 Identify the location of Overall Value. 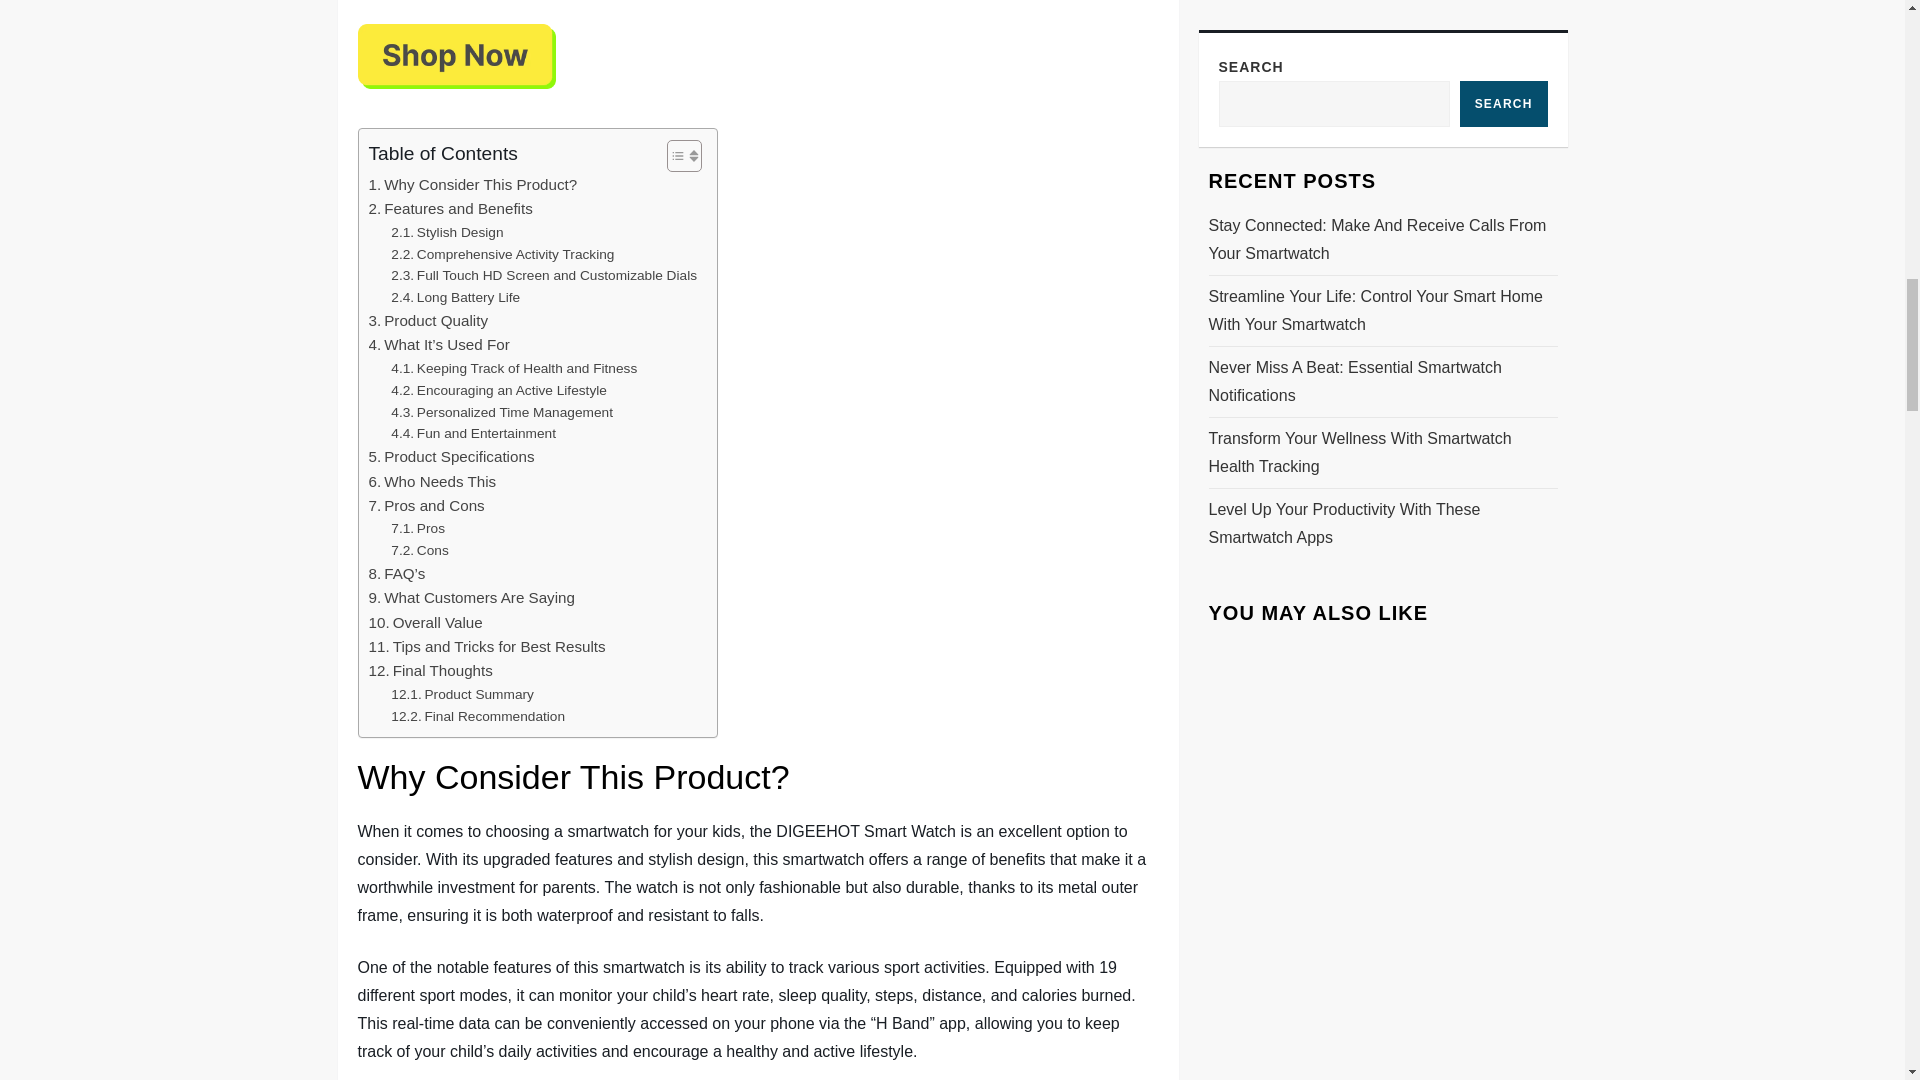
(424, 623).